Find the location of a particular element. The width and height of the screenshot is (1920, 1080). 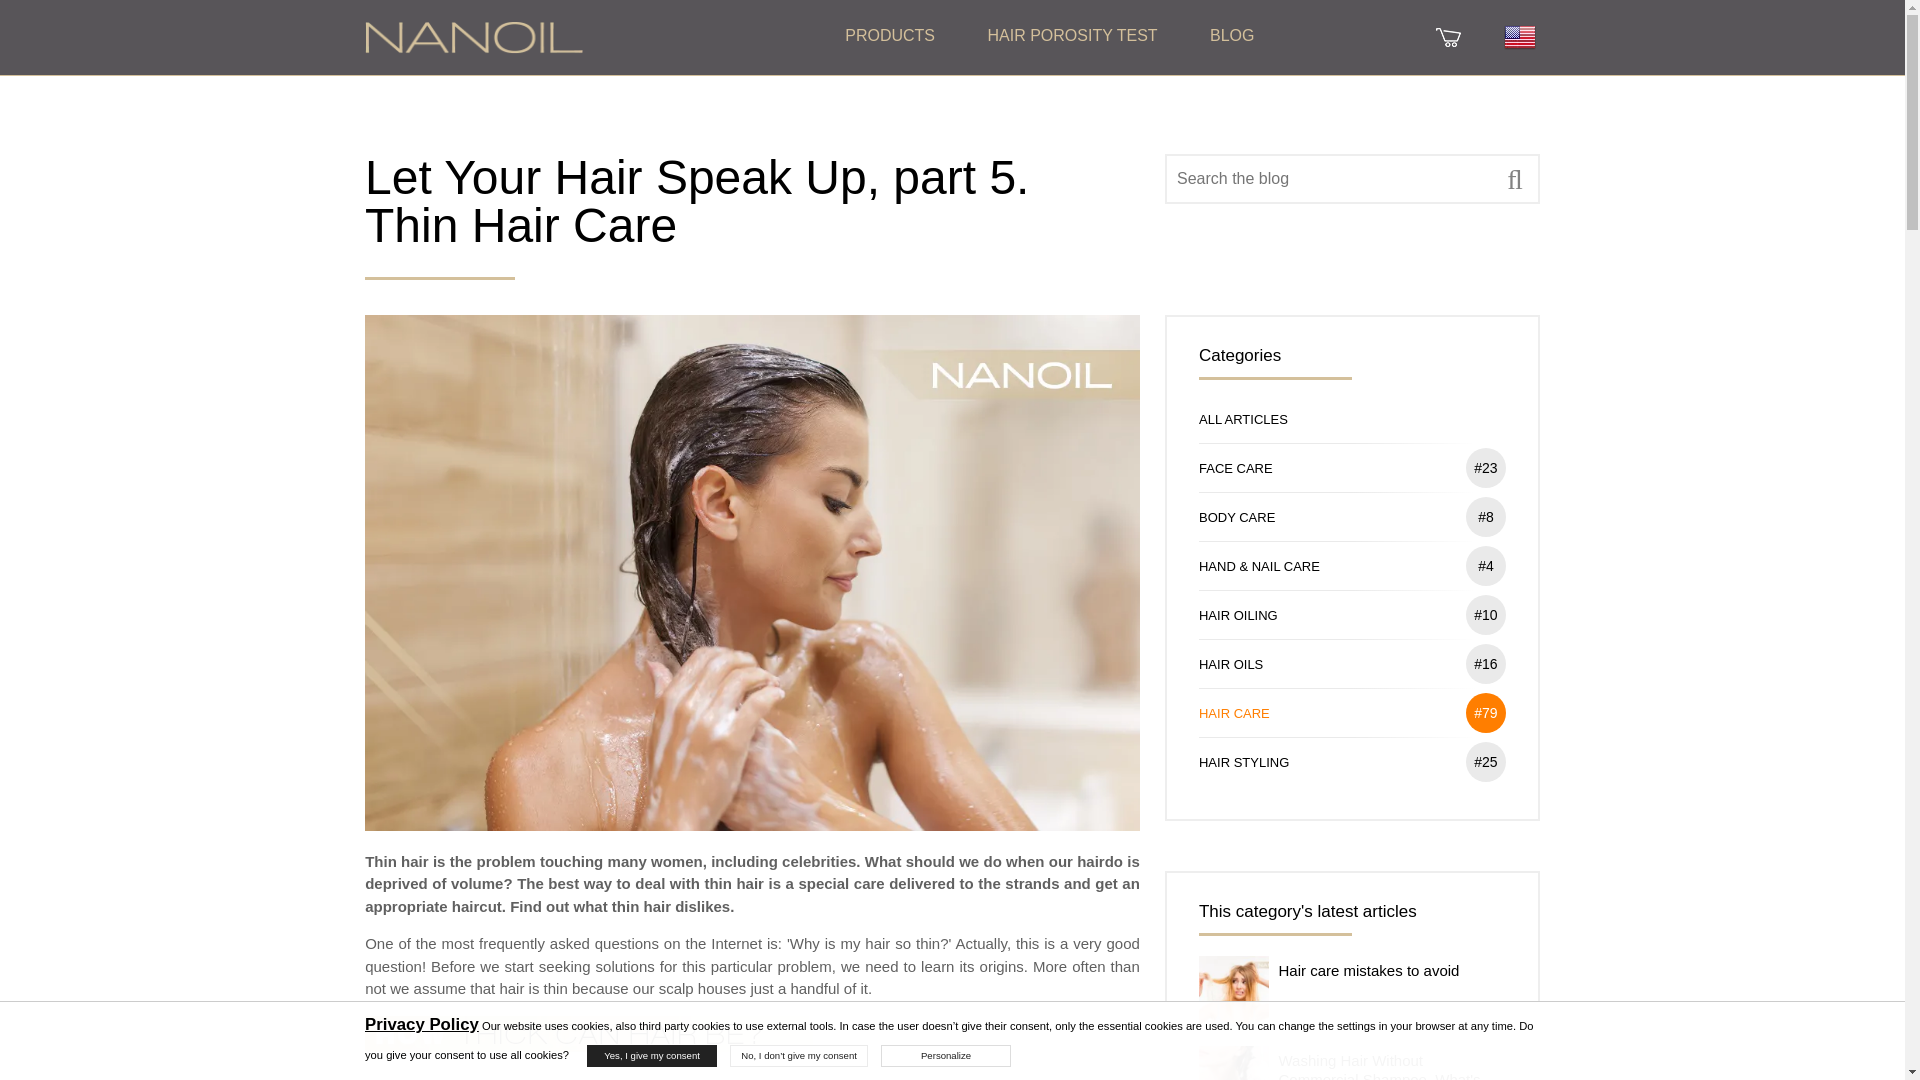

HAIR POROSITY TEST is located at coordinates (1072, 36).